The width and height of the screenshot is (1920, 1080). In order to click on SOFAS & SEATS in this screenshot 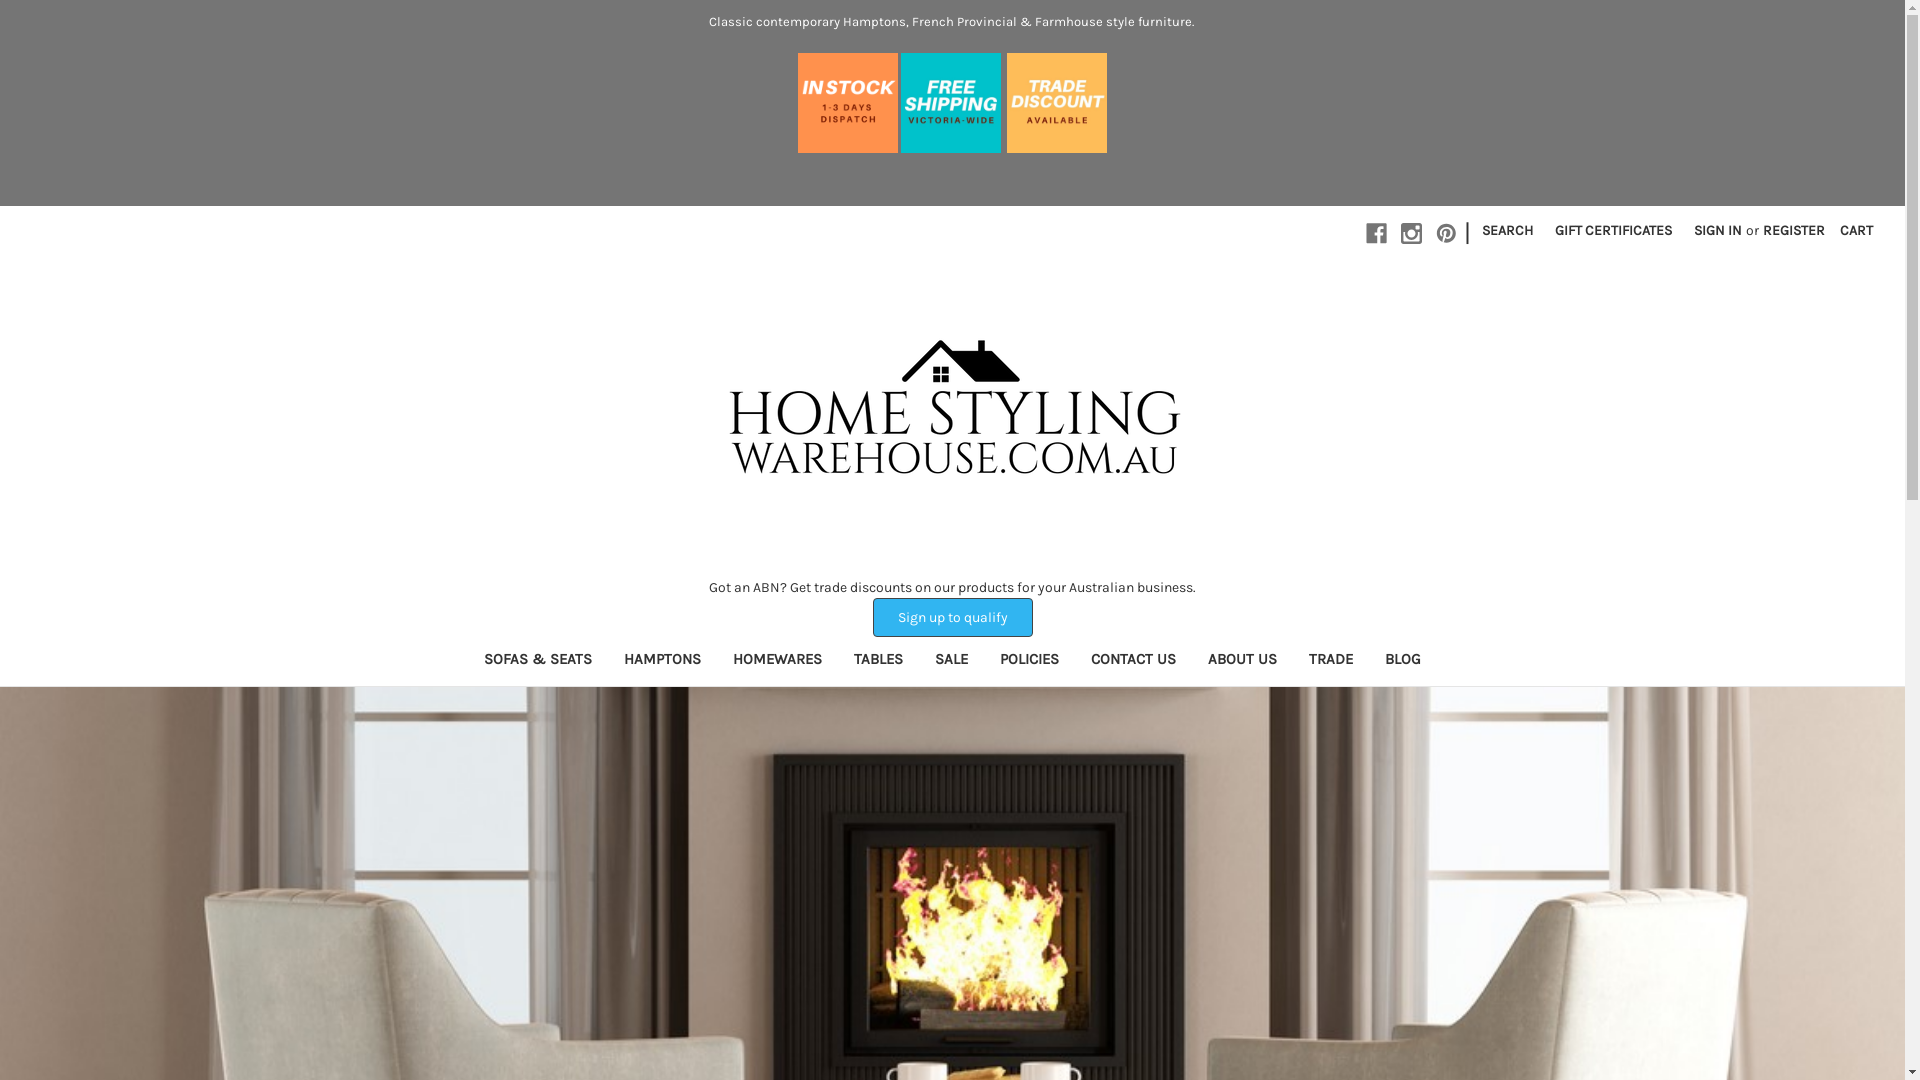, I will do `click(538, 662)`.